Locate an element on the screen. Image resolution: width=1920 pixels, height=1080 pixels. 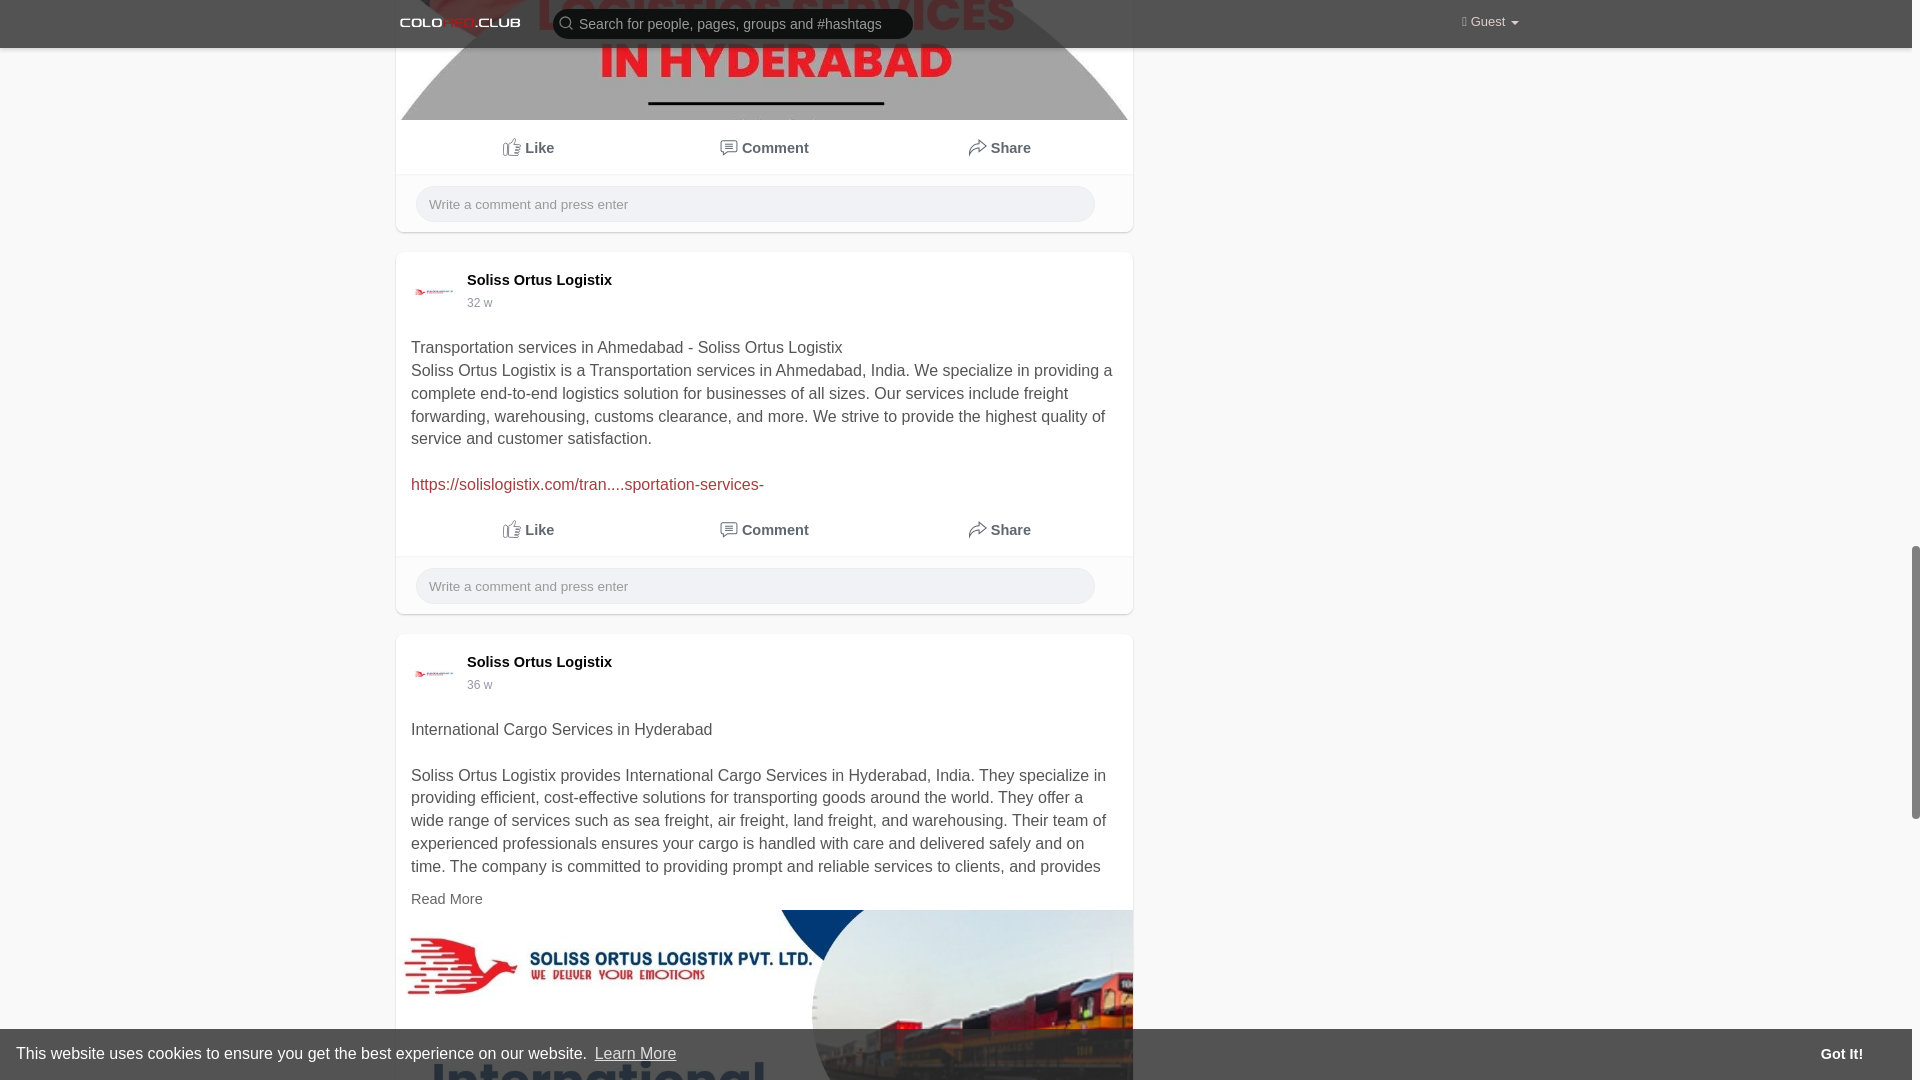
36 w is located at coordinates (478, 685).